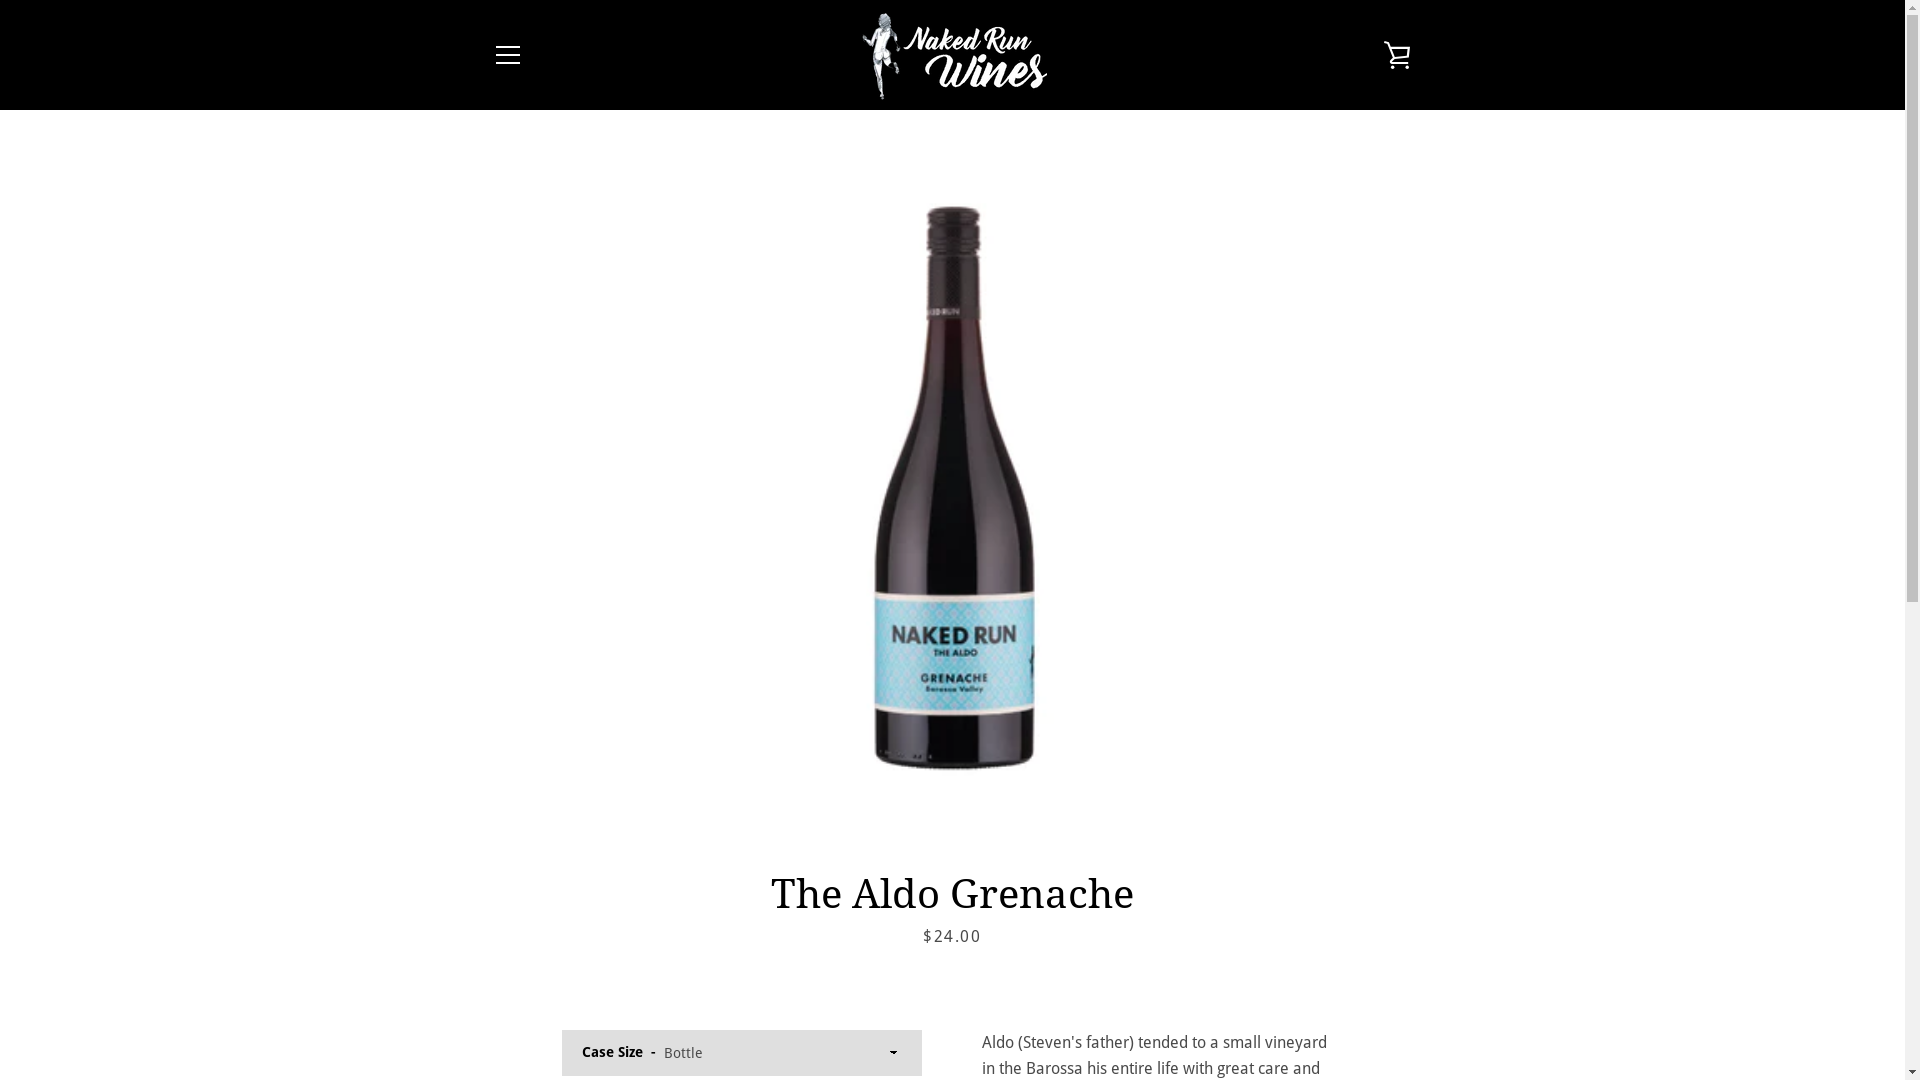  Describe the element at coordinates (527, 869) in the screenshot. I see `STOCKISTS` at that location.